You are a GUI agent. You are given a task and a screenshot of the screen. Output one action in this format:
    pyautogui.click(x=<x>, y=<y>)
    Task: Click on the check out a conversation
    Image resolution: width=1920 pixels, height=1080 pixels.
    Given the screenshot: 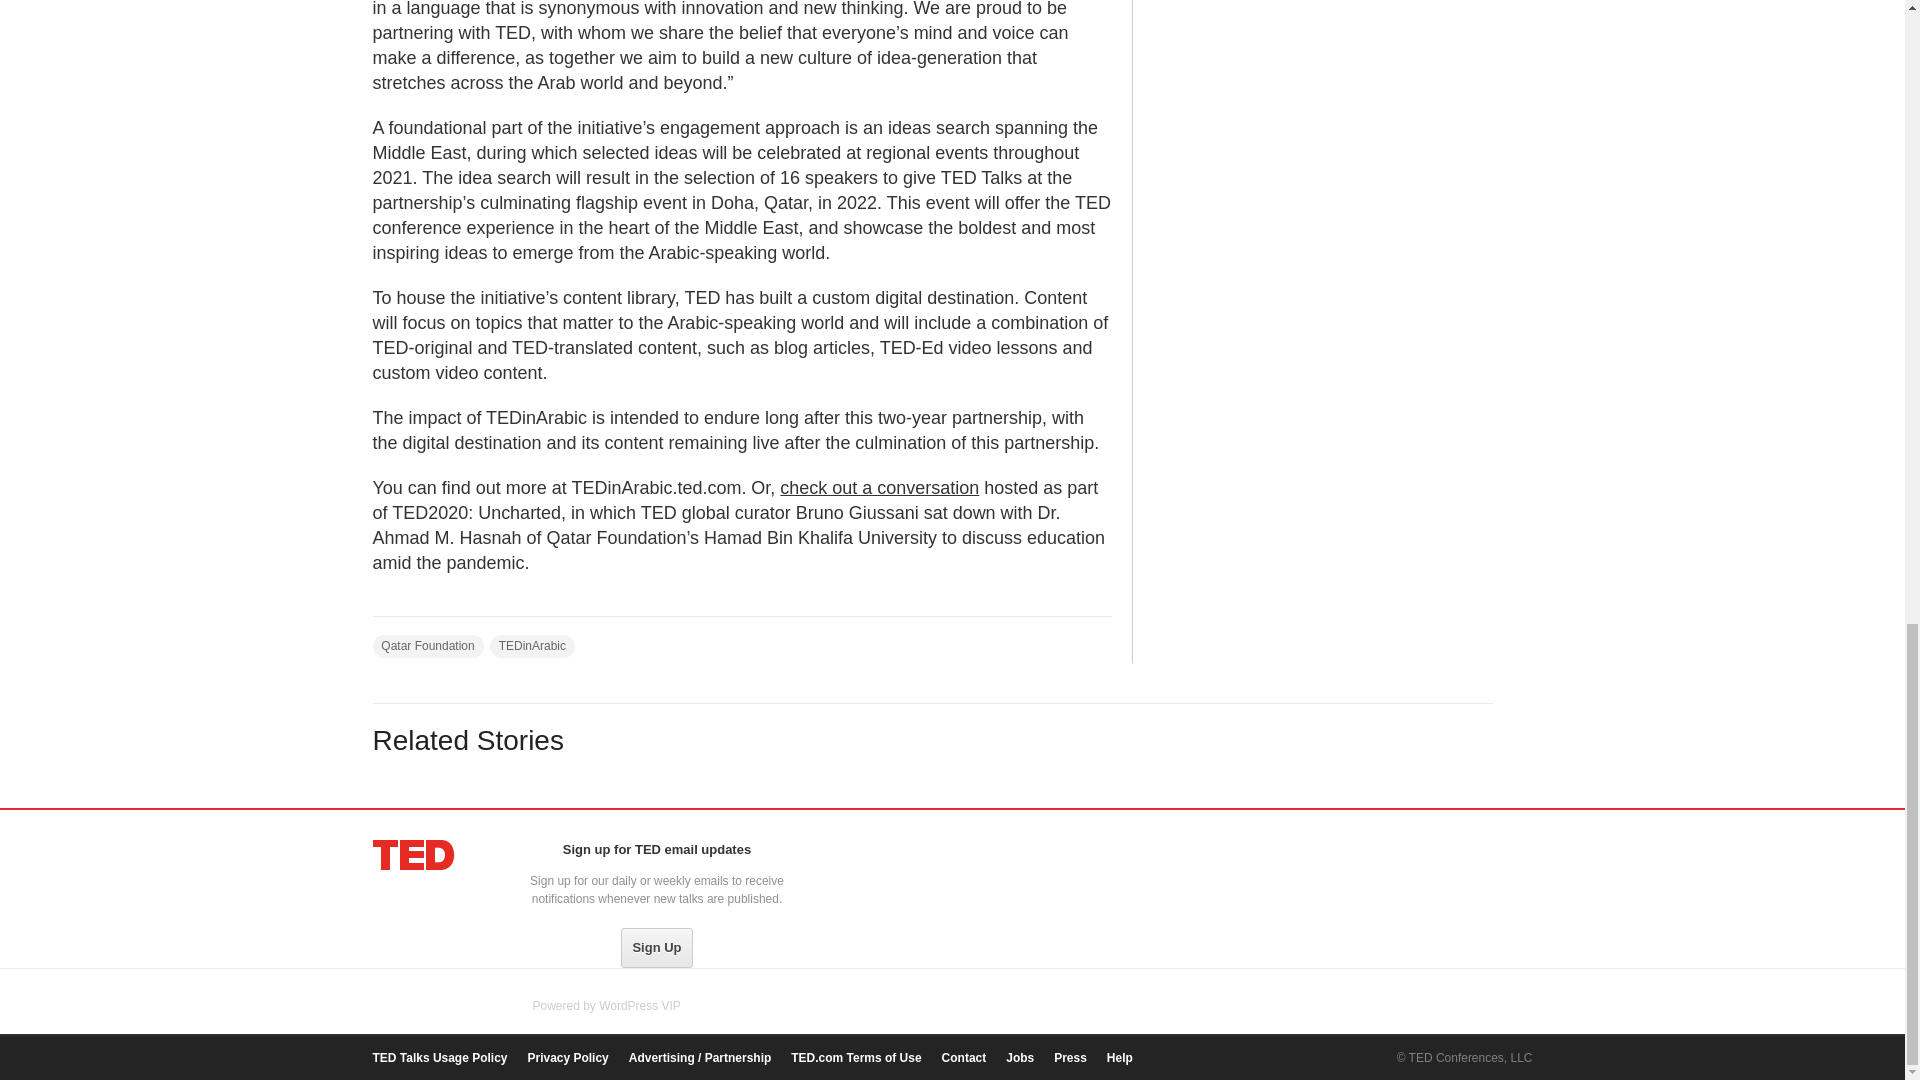 What is the action you would take?
    pyautogui.click(x=879, y=488)
    